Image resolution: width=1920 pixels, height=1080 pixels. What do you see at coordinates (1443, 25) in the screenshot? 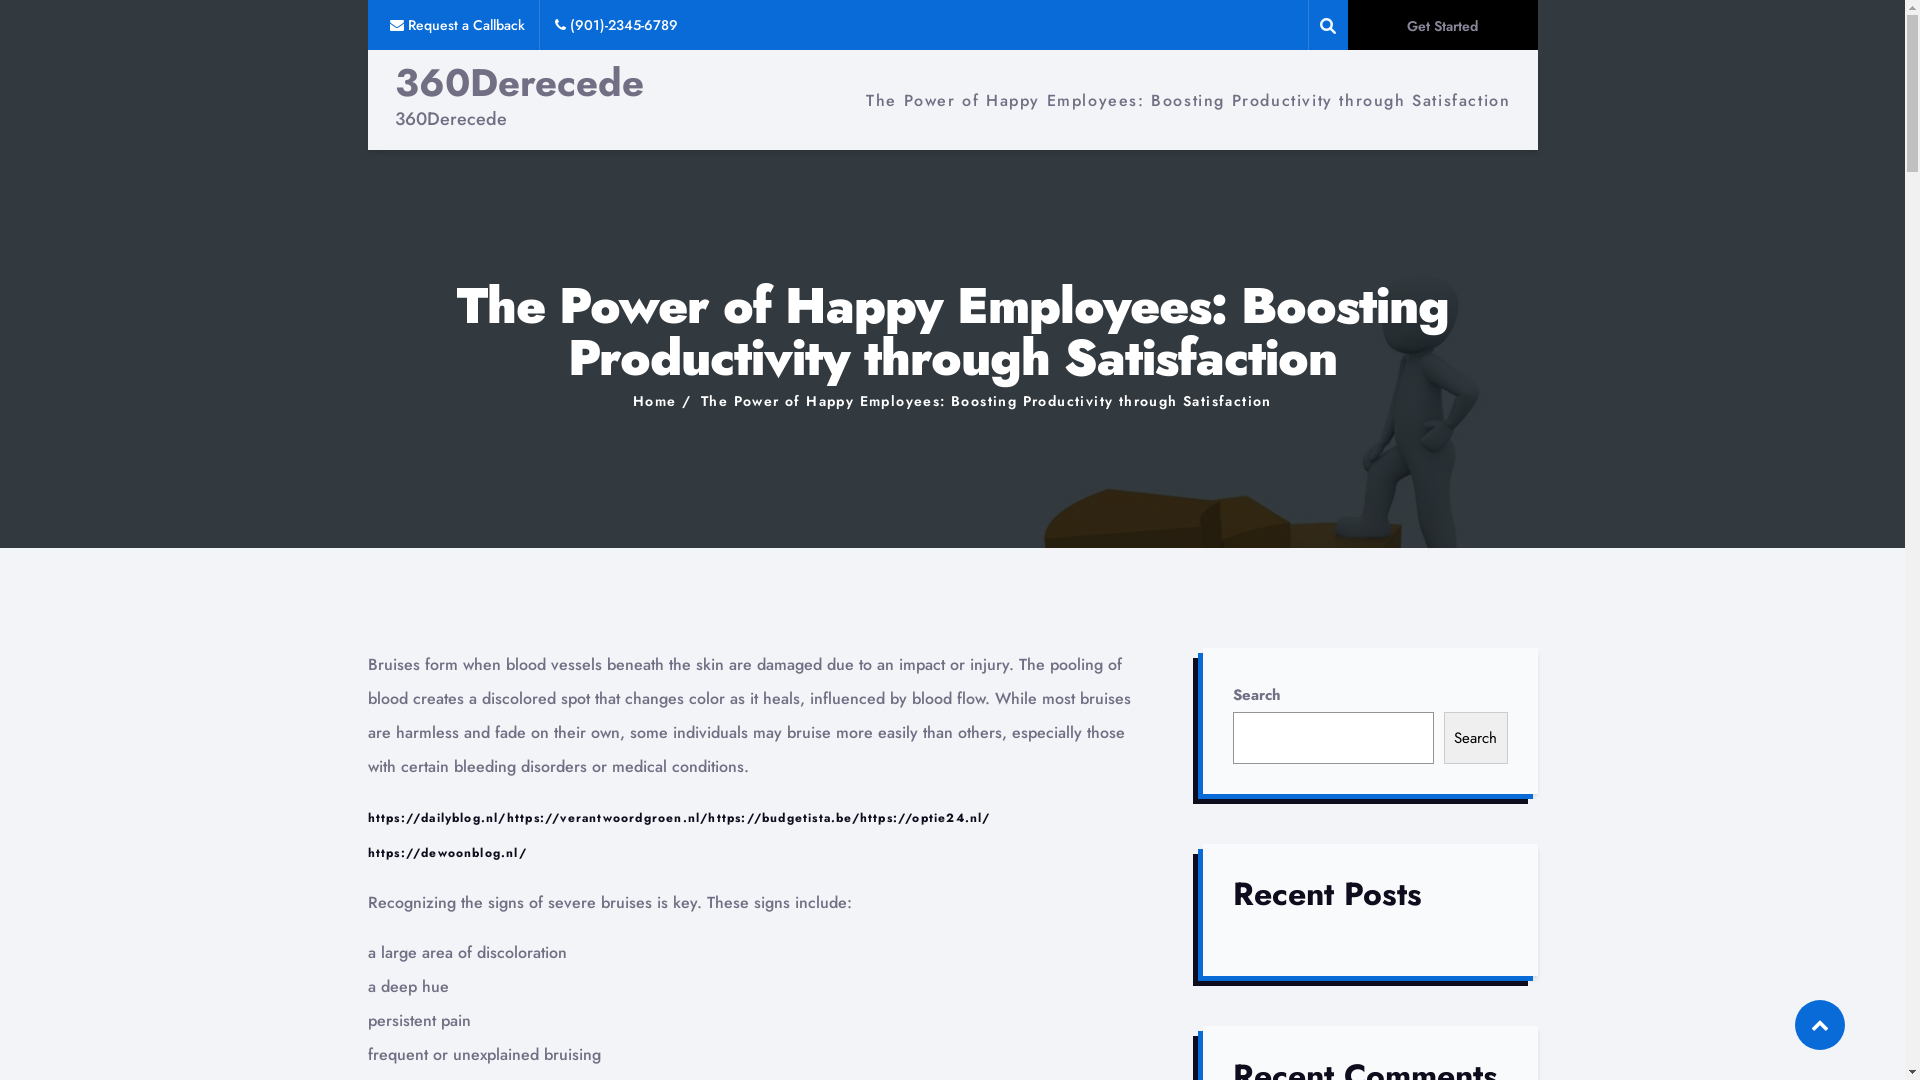
I see `Get Started` at bounding box center [1443, 25].